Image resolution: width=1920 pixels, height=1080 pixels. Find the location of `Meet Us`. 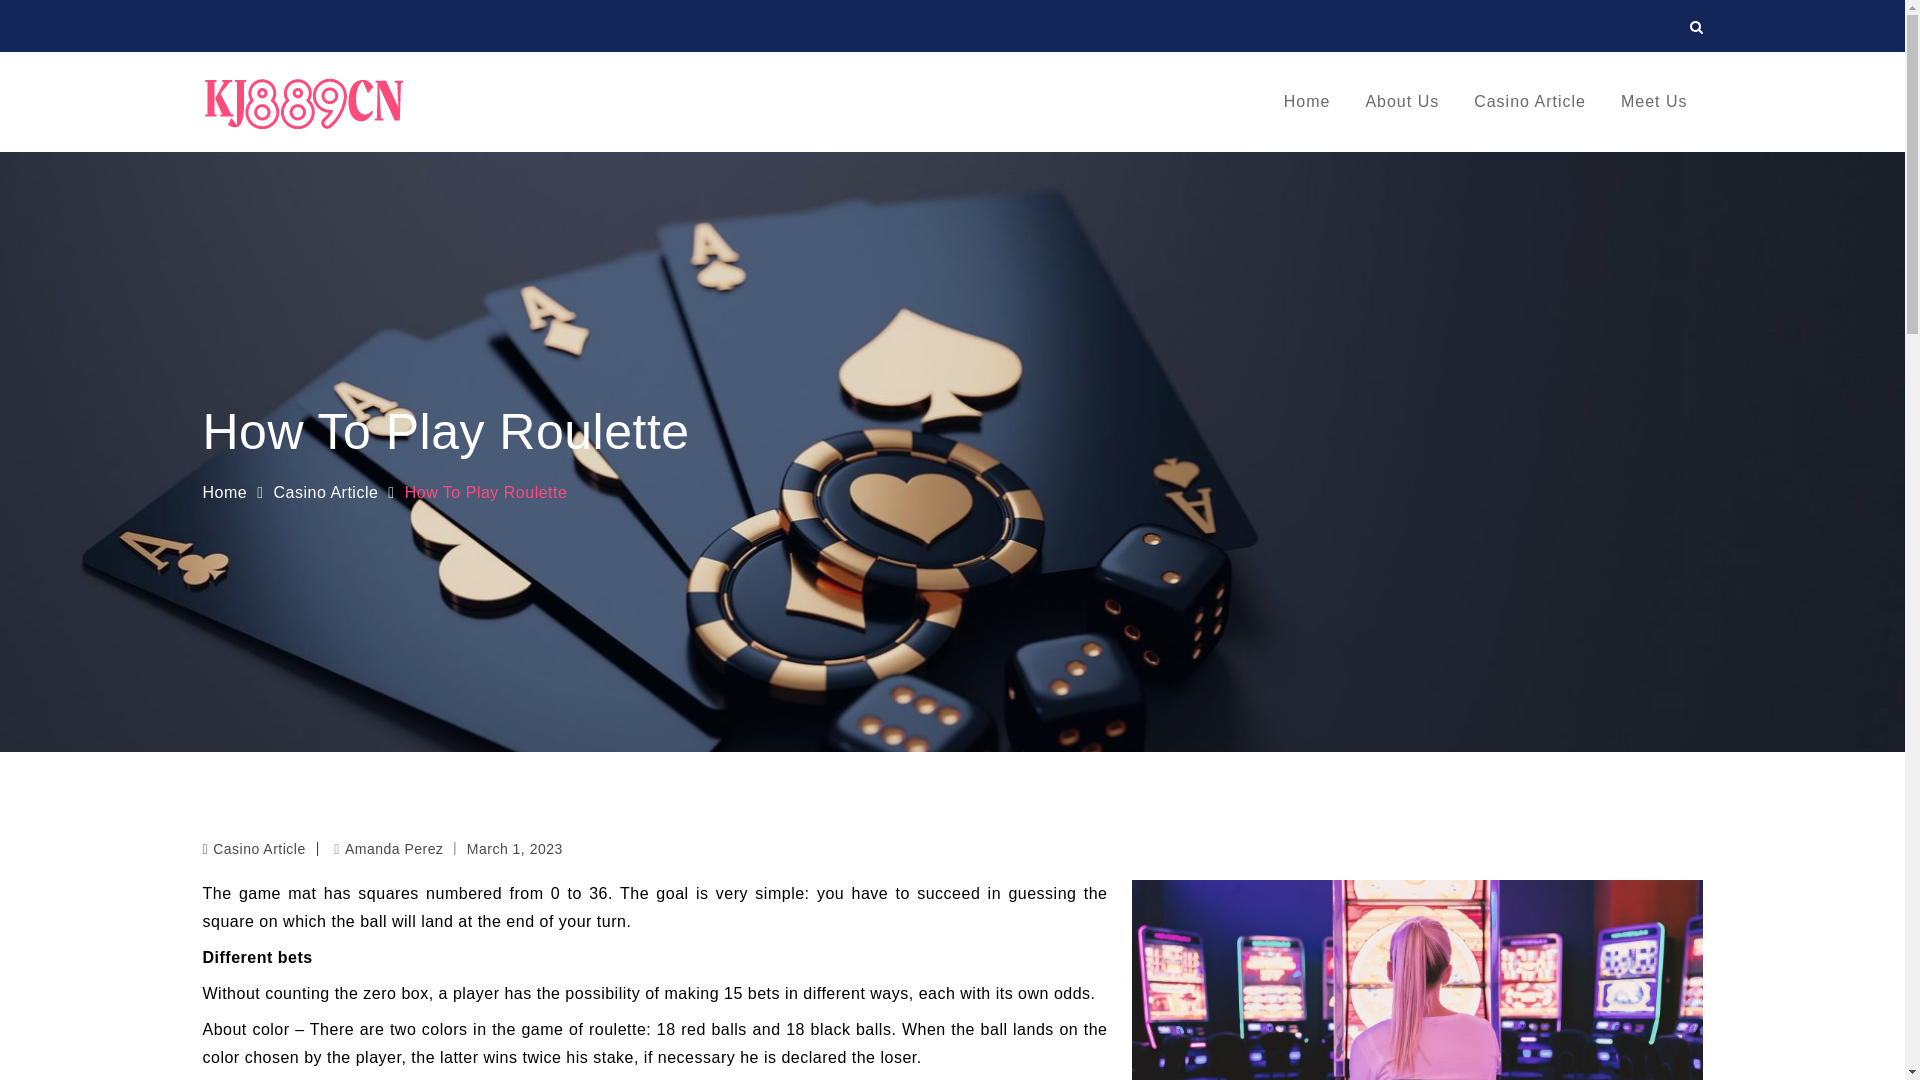

Meet Us is located at coordinates (1654, 102).